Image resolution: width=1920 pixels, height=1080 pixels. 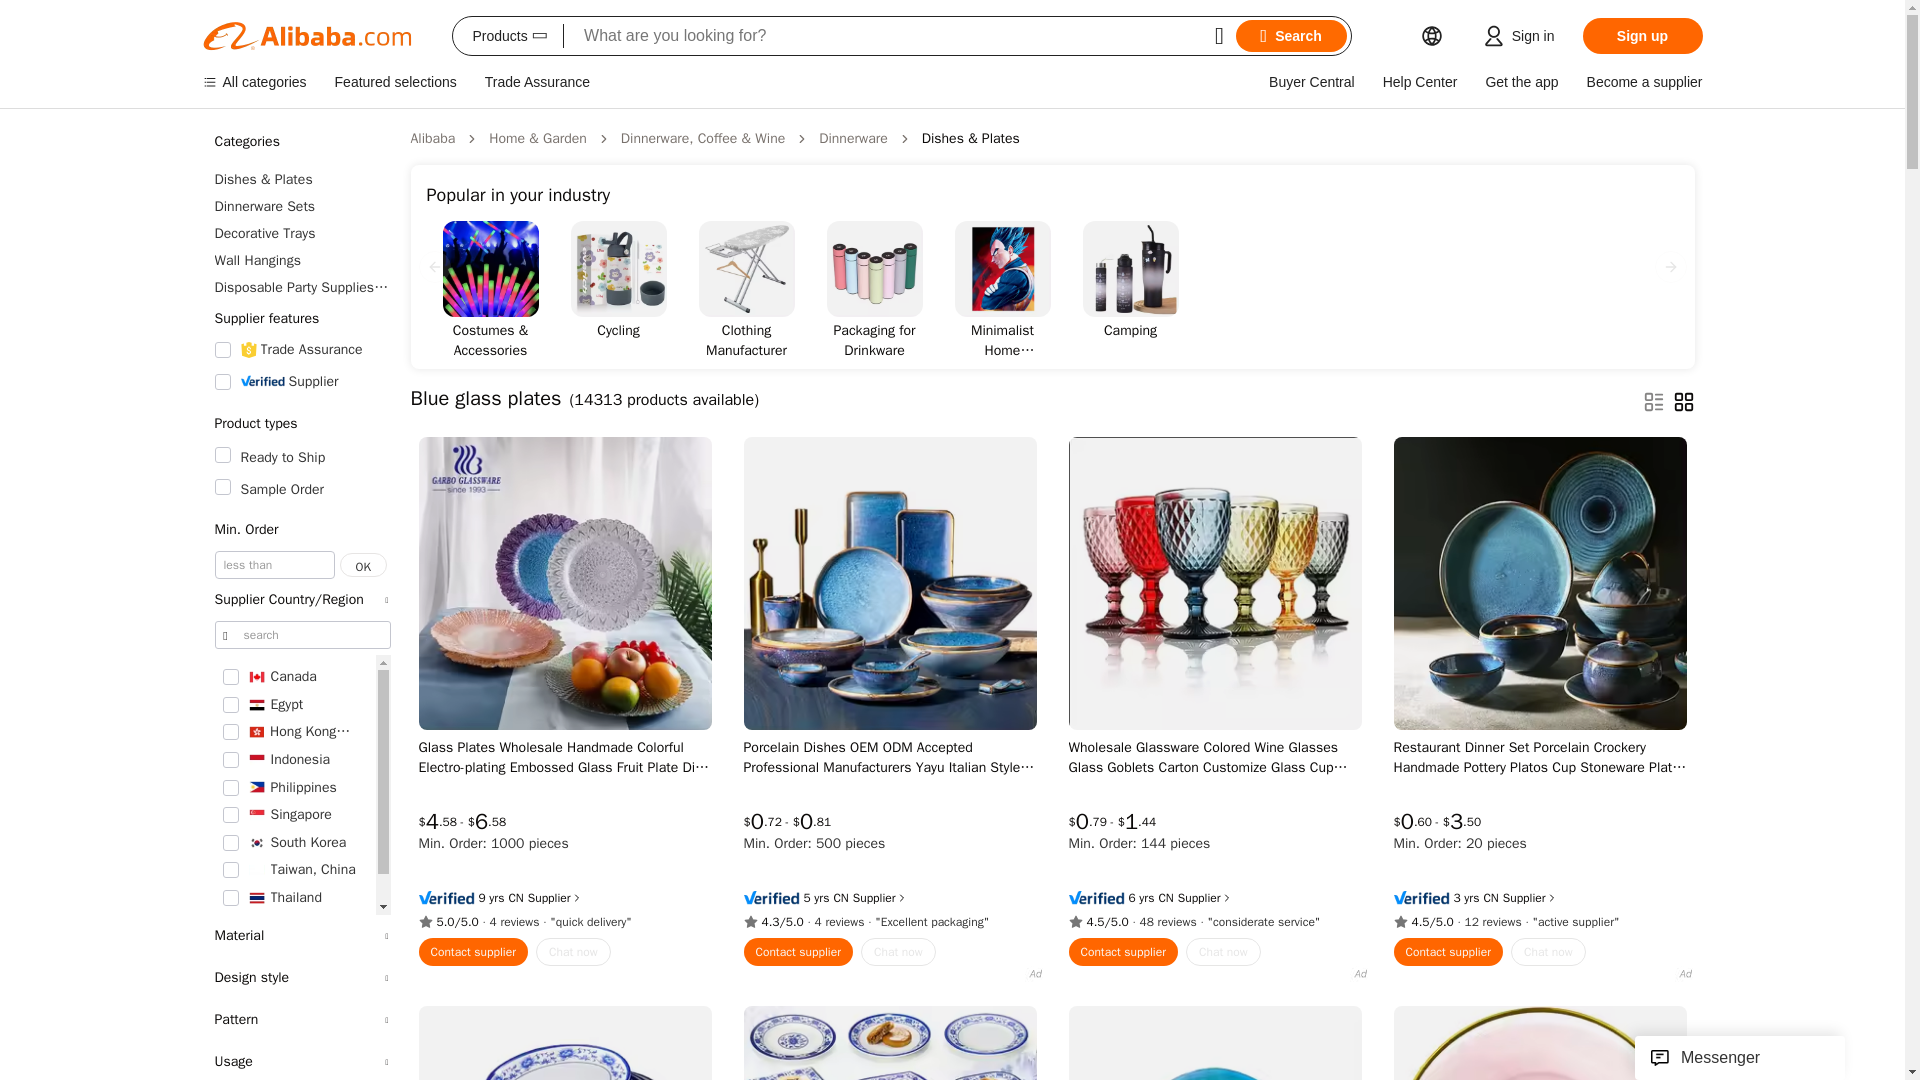 I want to click on Dinnerware Sets, so click(x=301, y=206).